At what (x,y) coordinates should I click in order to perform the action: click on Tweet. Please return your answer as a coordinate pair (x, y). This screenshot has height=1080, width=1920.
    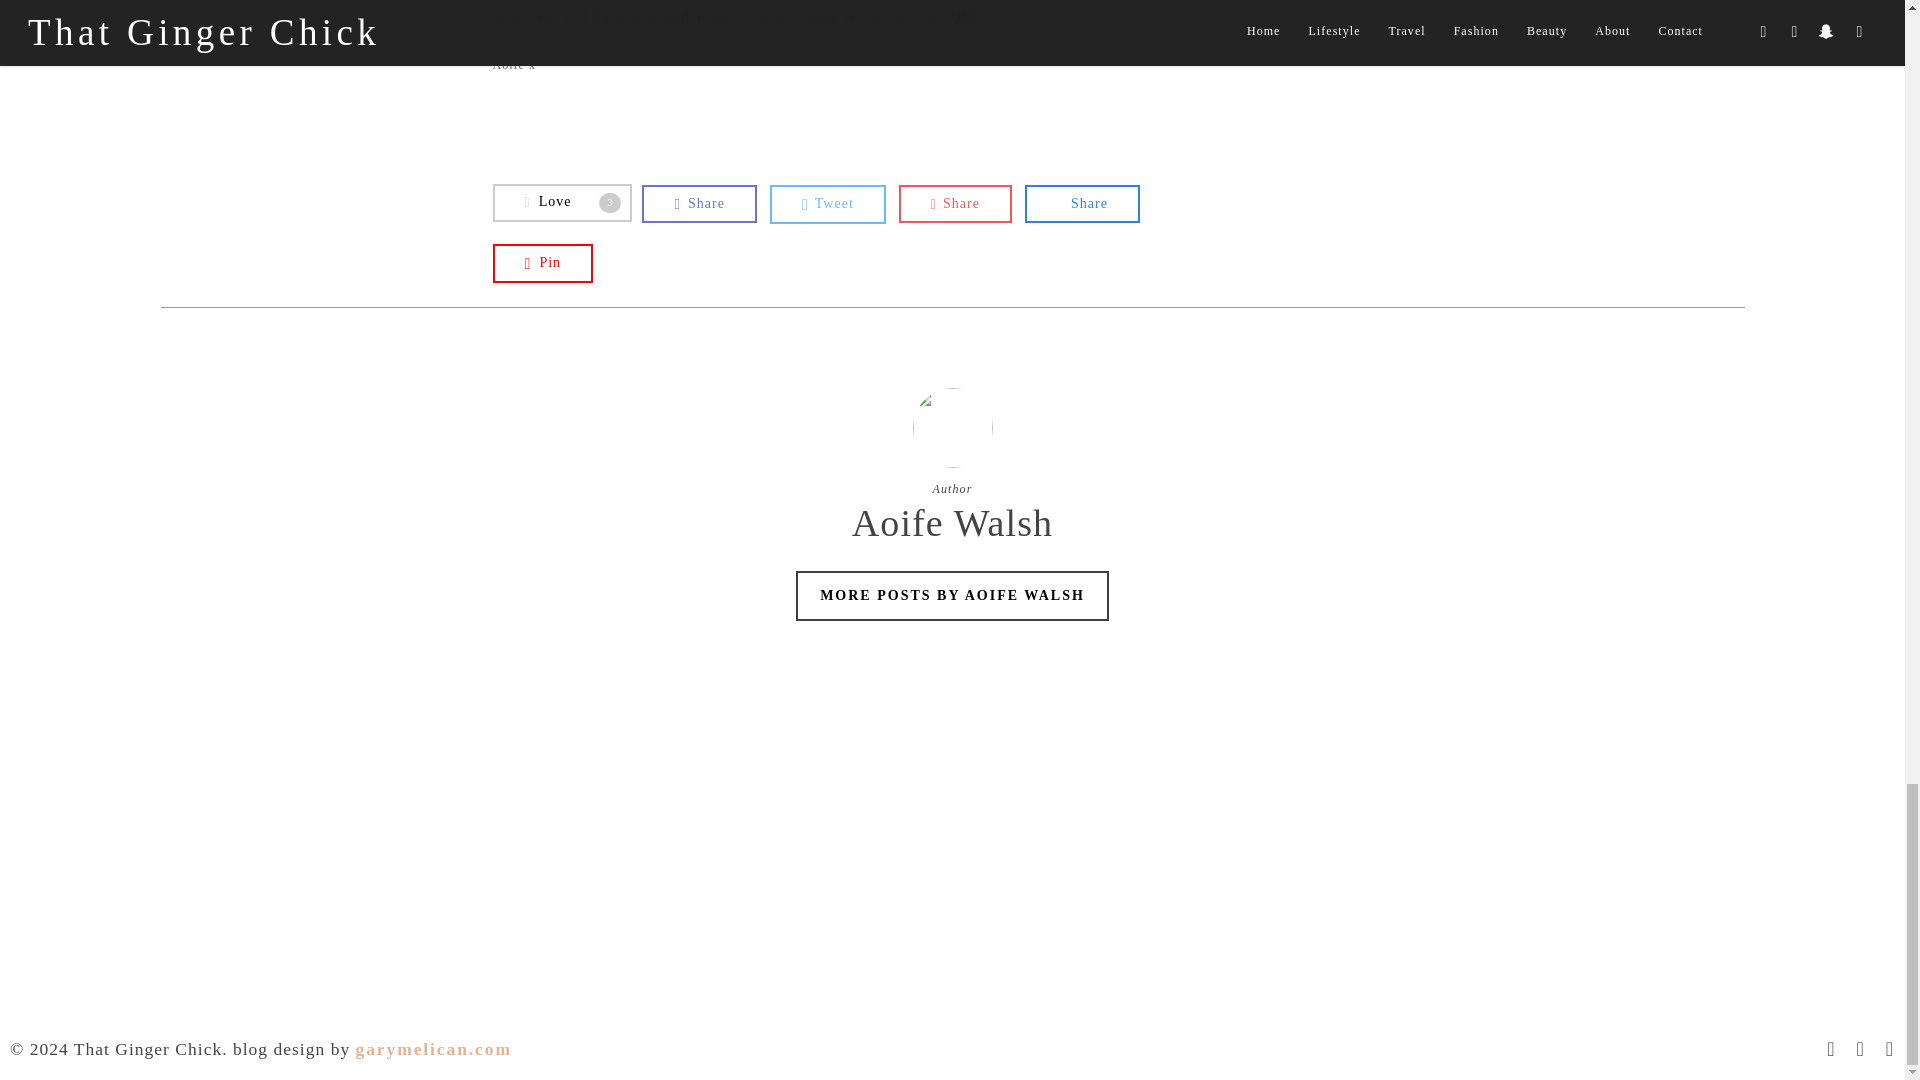
    Looking at the image, I should click on (827, 204).